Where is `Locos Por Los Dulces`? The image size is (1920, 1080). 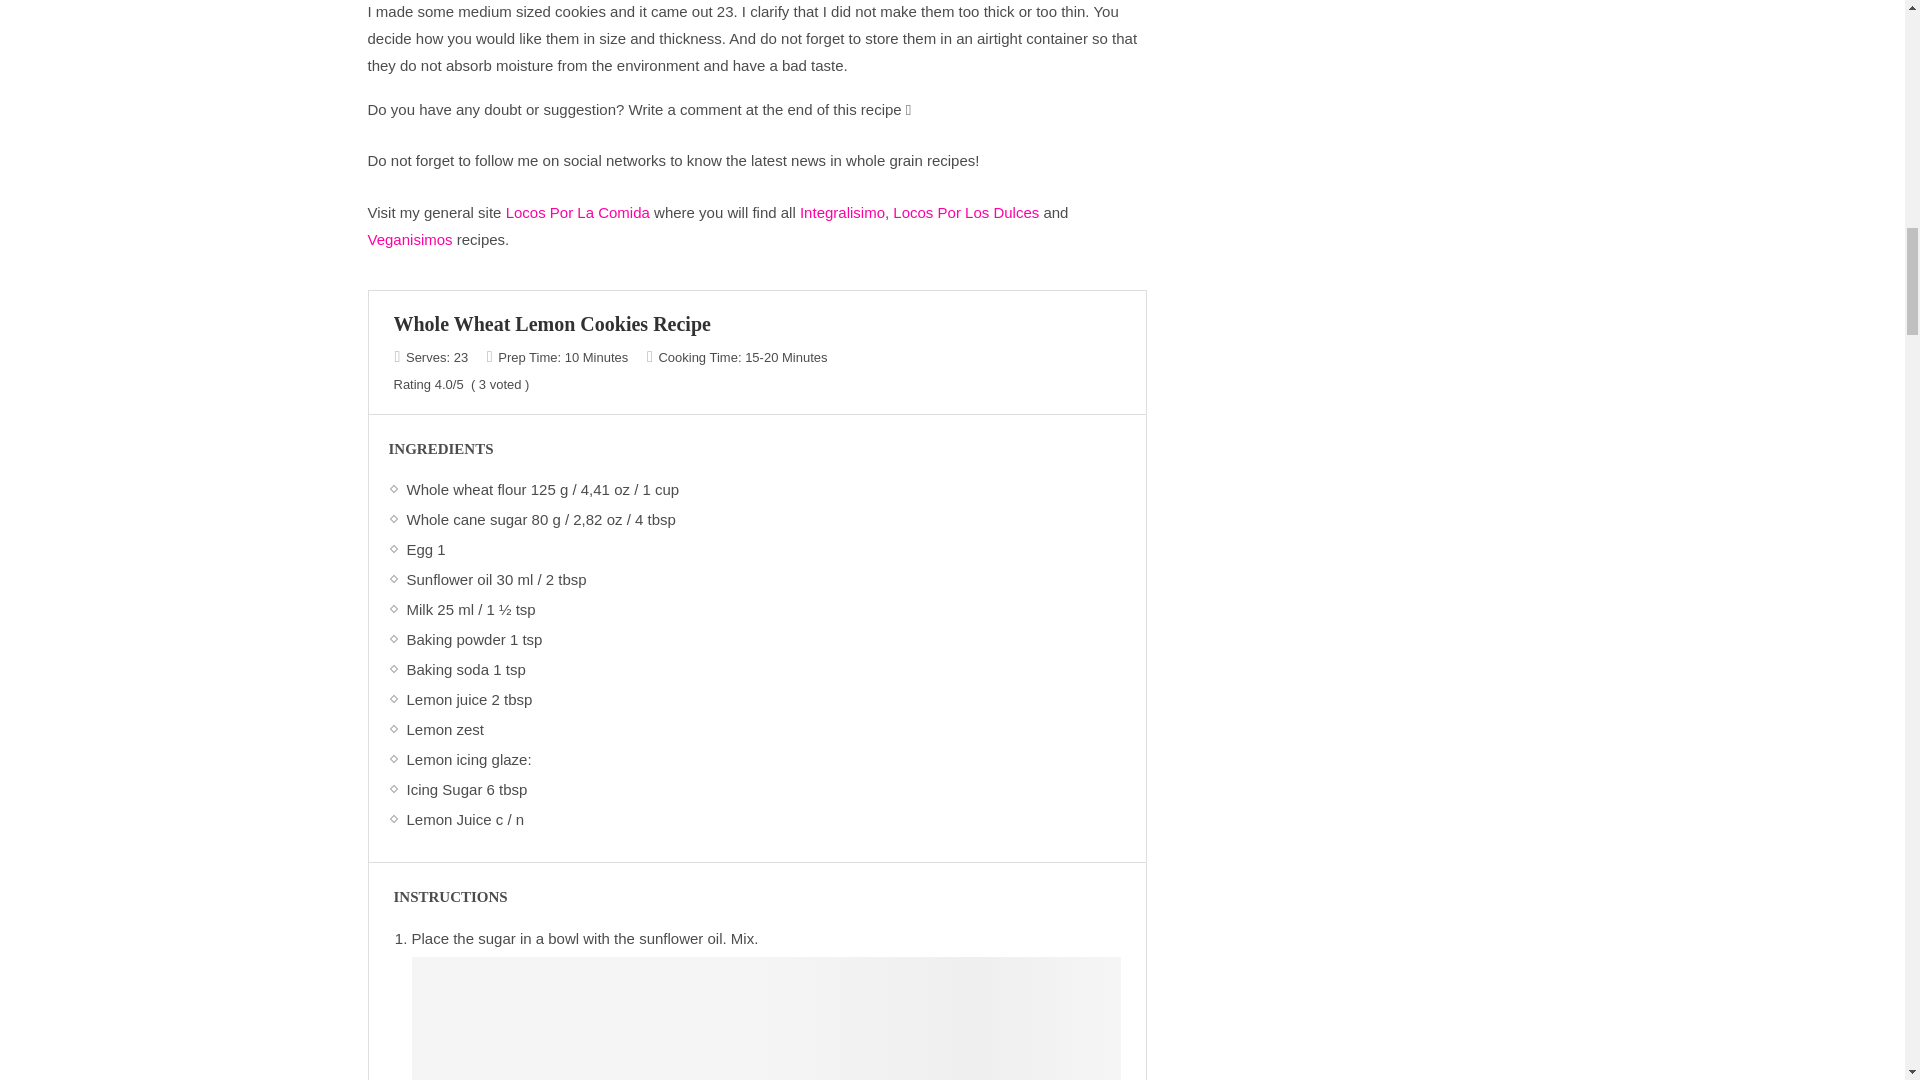 Locos Por Los Dulces is located at coordinates (965, 212).